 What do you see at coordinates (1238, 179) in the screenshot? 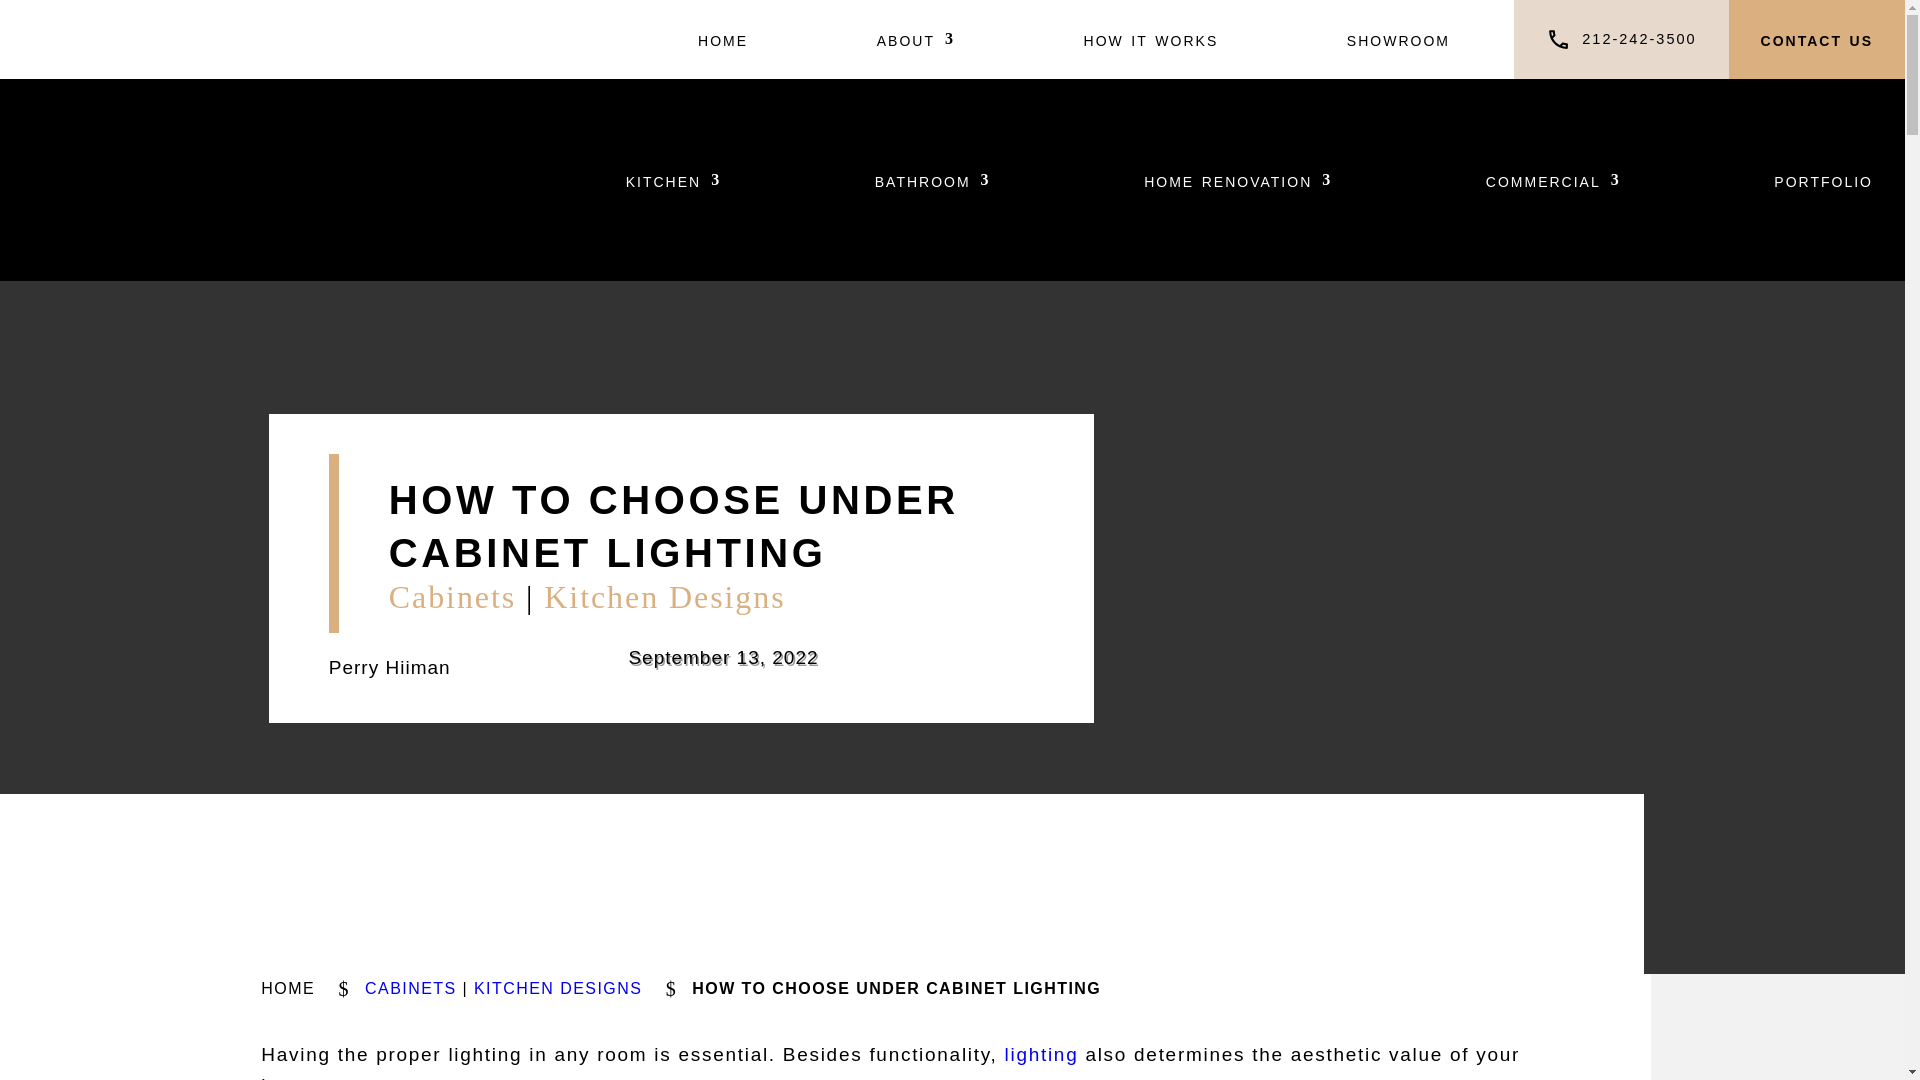
I see `home renovation` at bounding box center [1238, 179].